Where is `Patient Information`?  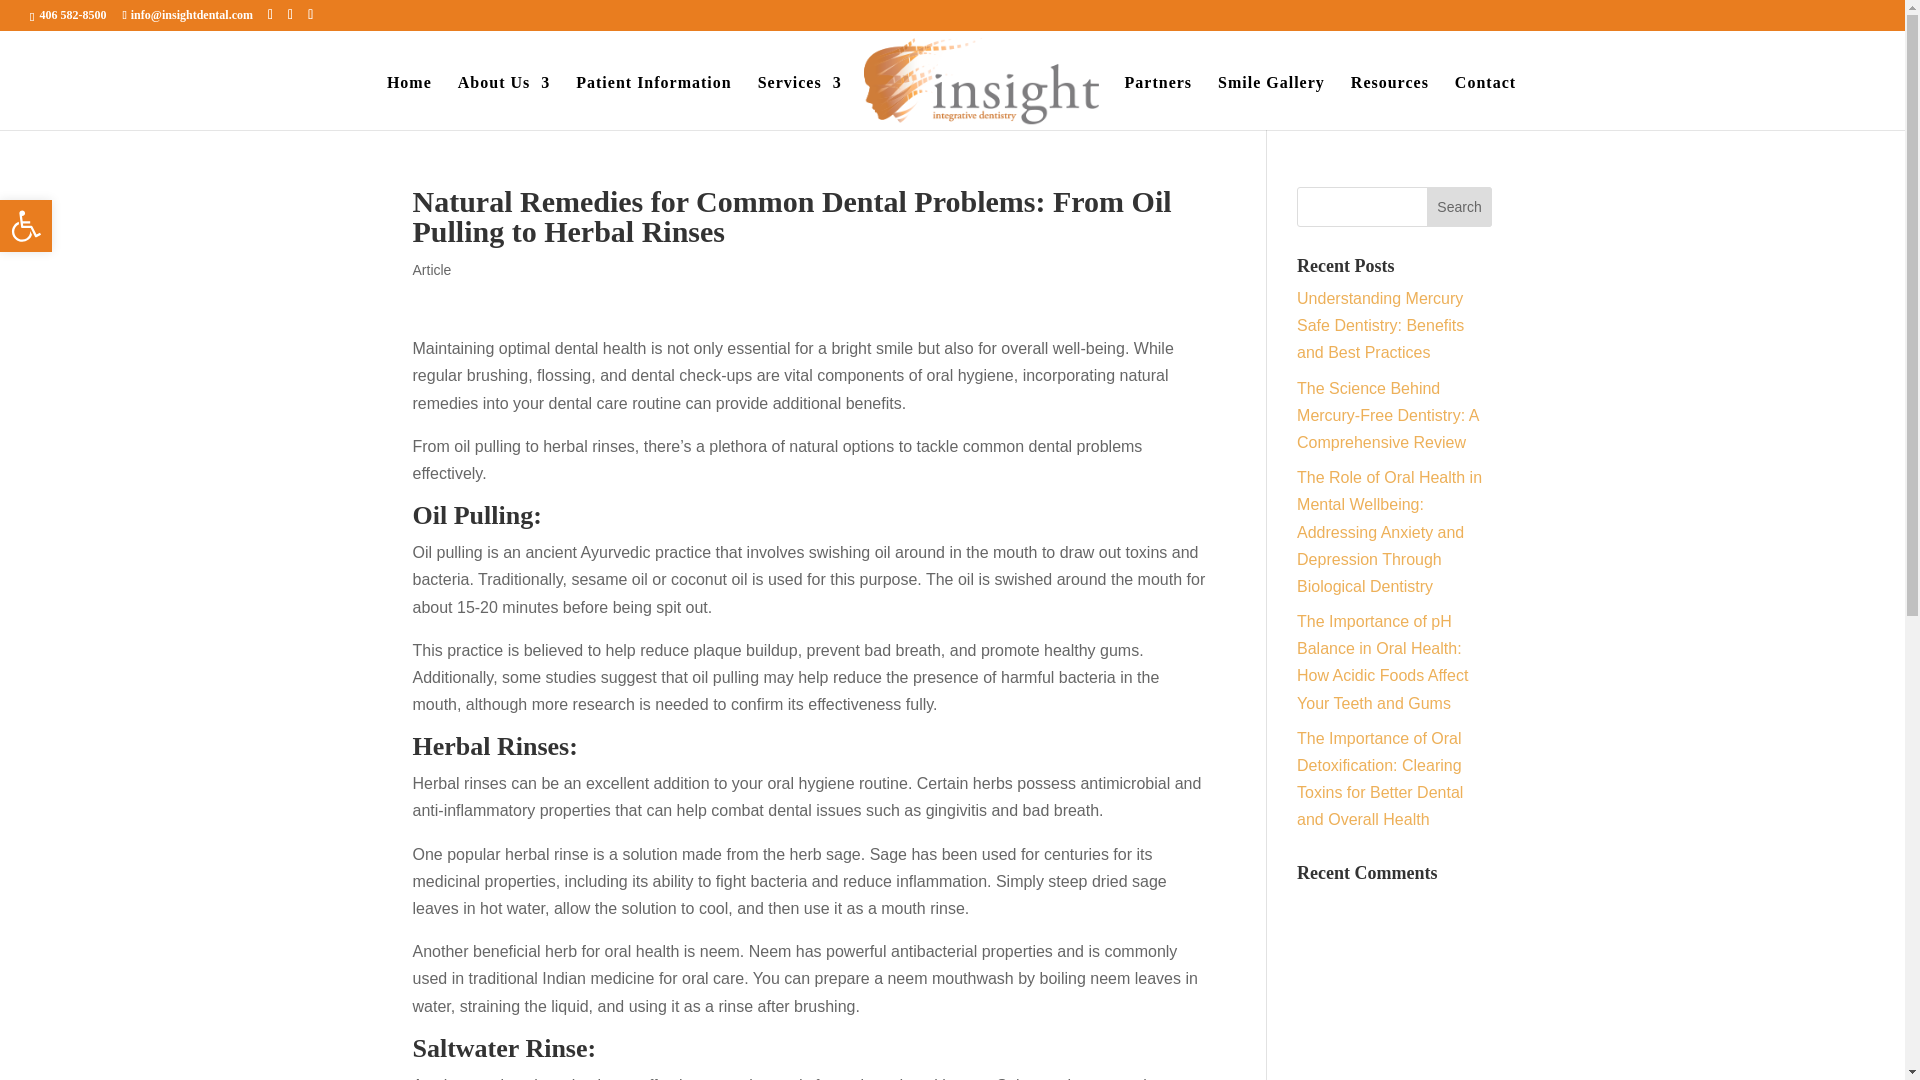 Patient Information is located at coordinates (800, 102).